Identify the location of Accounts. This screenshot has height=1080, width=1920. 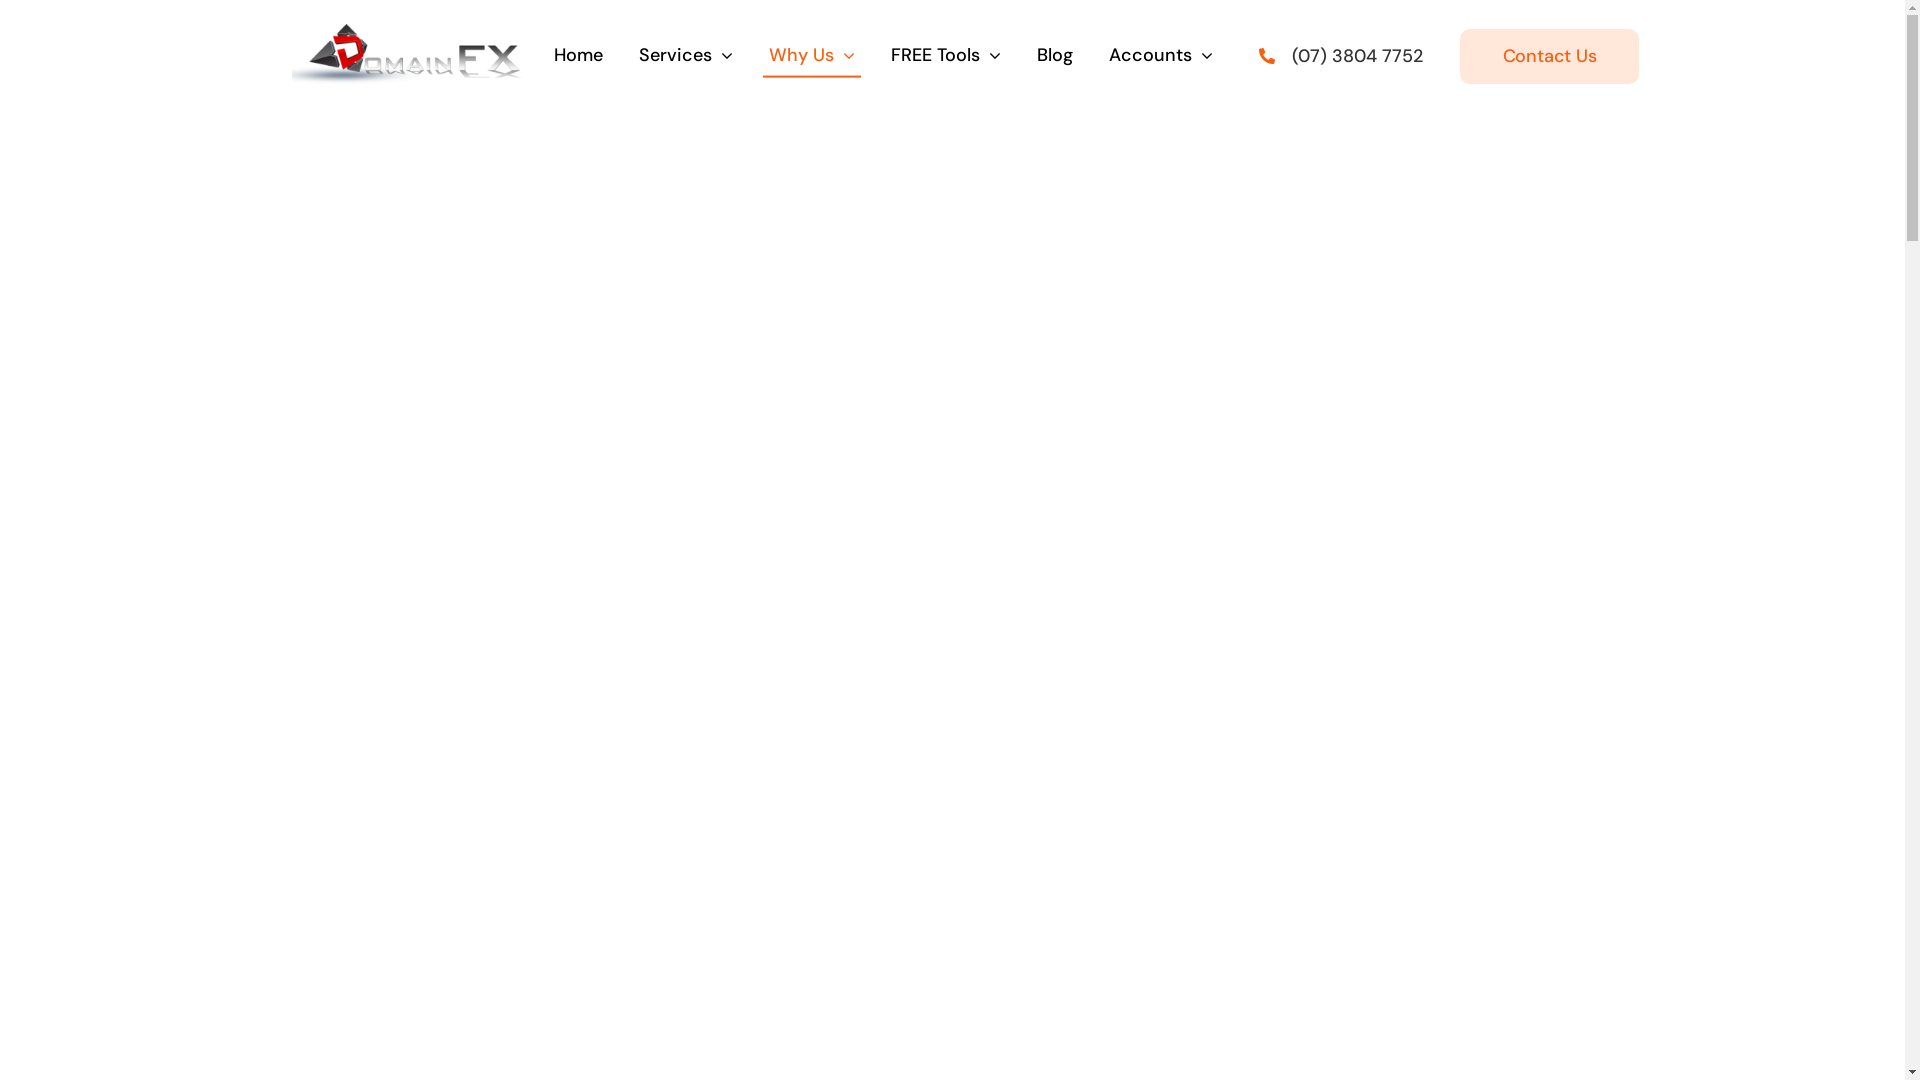
(1161, 56).